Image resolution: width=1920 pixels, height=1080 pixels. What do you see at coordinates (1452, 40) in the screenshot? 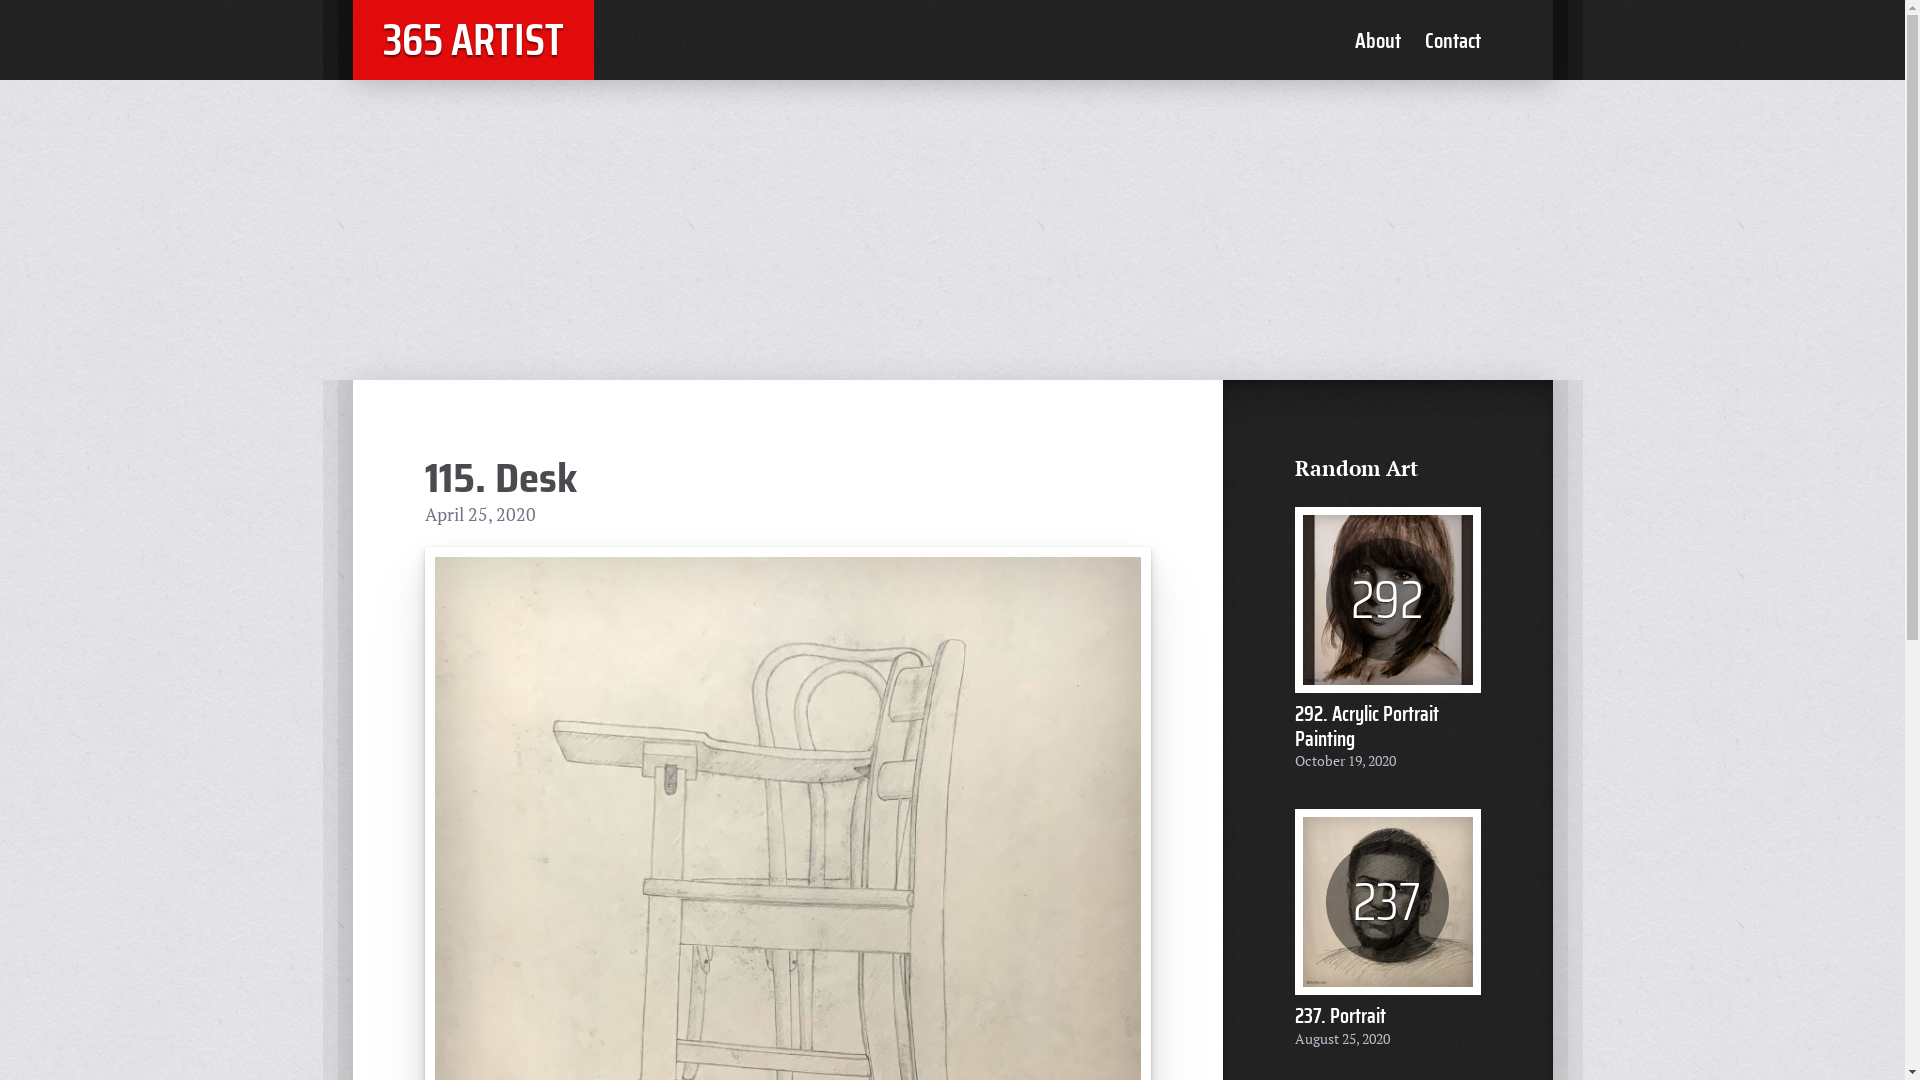
I see `Contact` at bounding box center [1452, 40].